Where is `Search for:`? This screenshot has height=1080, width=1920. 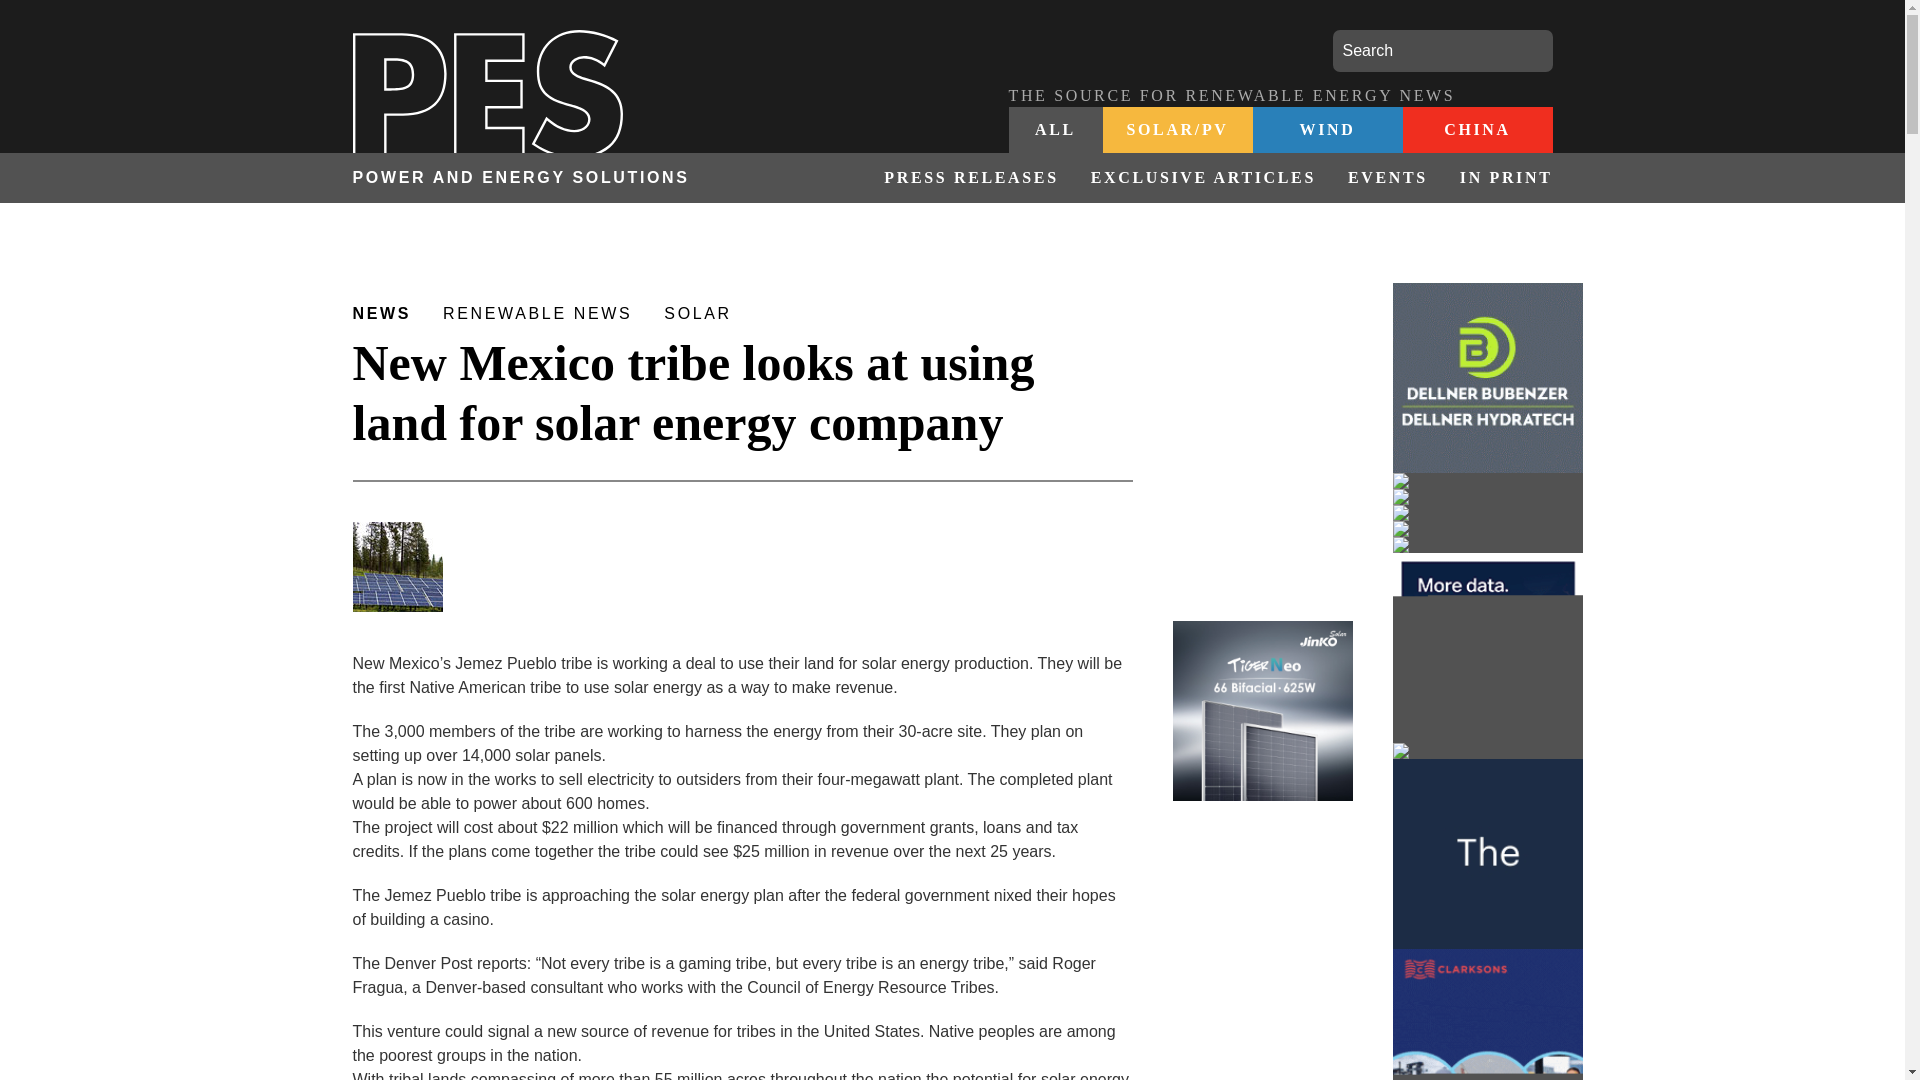
Search for: is located at coordinates (1442, 51).